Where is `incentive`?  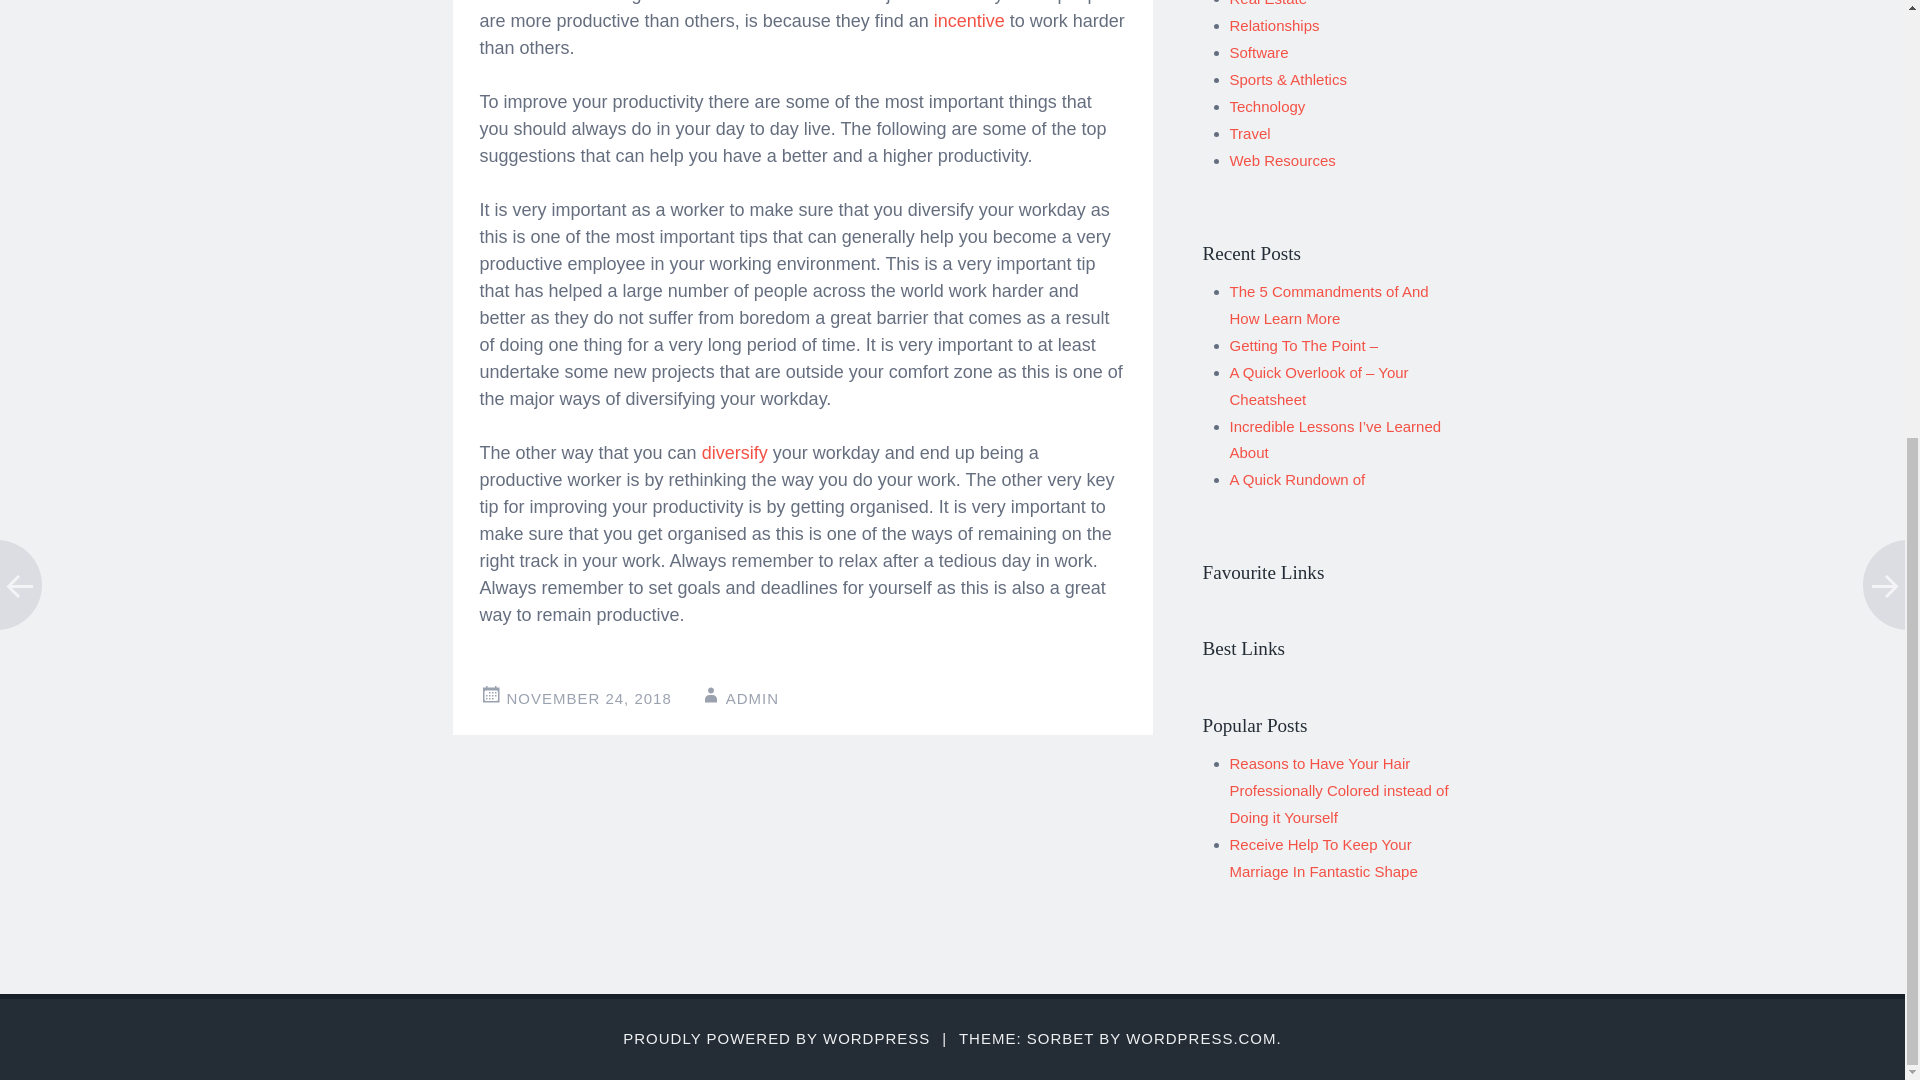 incentive is located at coordinates (968, 20).